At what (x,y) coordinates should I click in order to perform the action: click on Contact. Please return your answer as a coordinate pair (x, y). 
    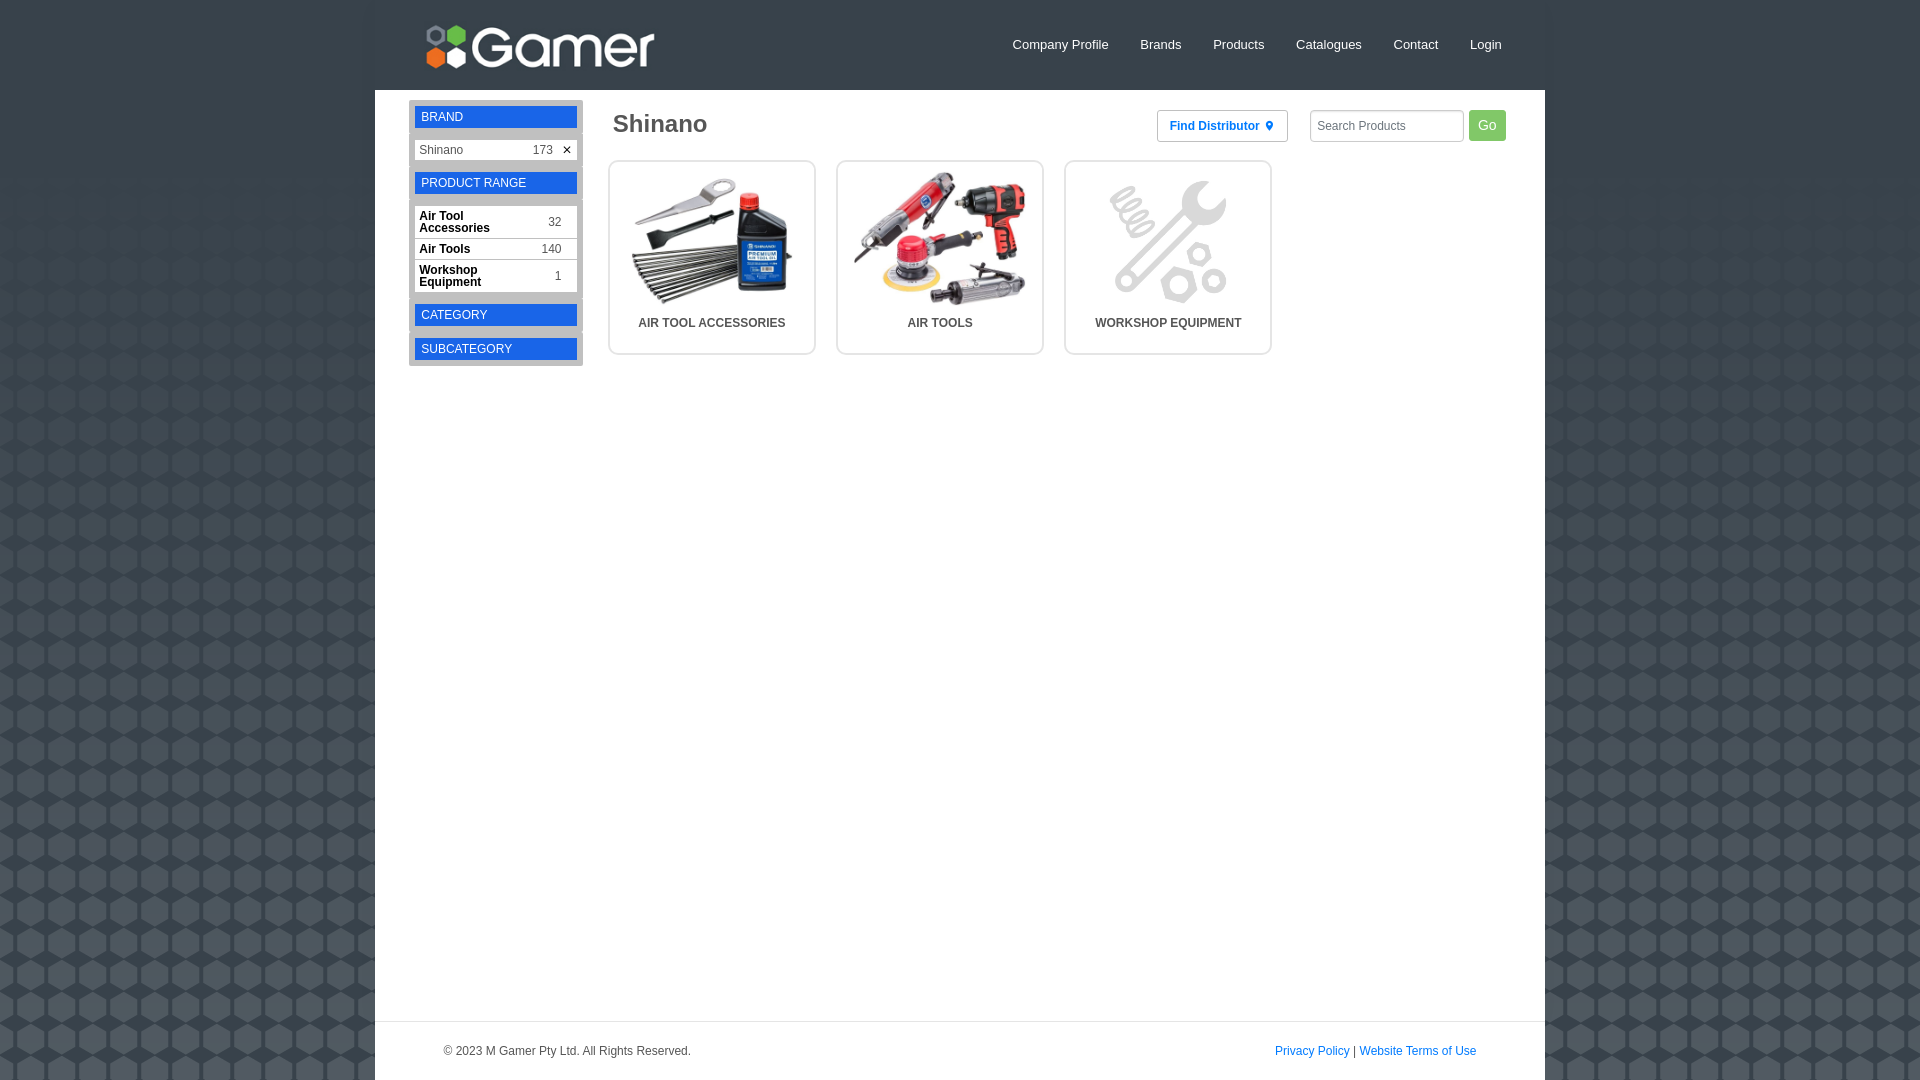
    Looking at the image, I should click on (1416, 45).